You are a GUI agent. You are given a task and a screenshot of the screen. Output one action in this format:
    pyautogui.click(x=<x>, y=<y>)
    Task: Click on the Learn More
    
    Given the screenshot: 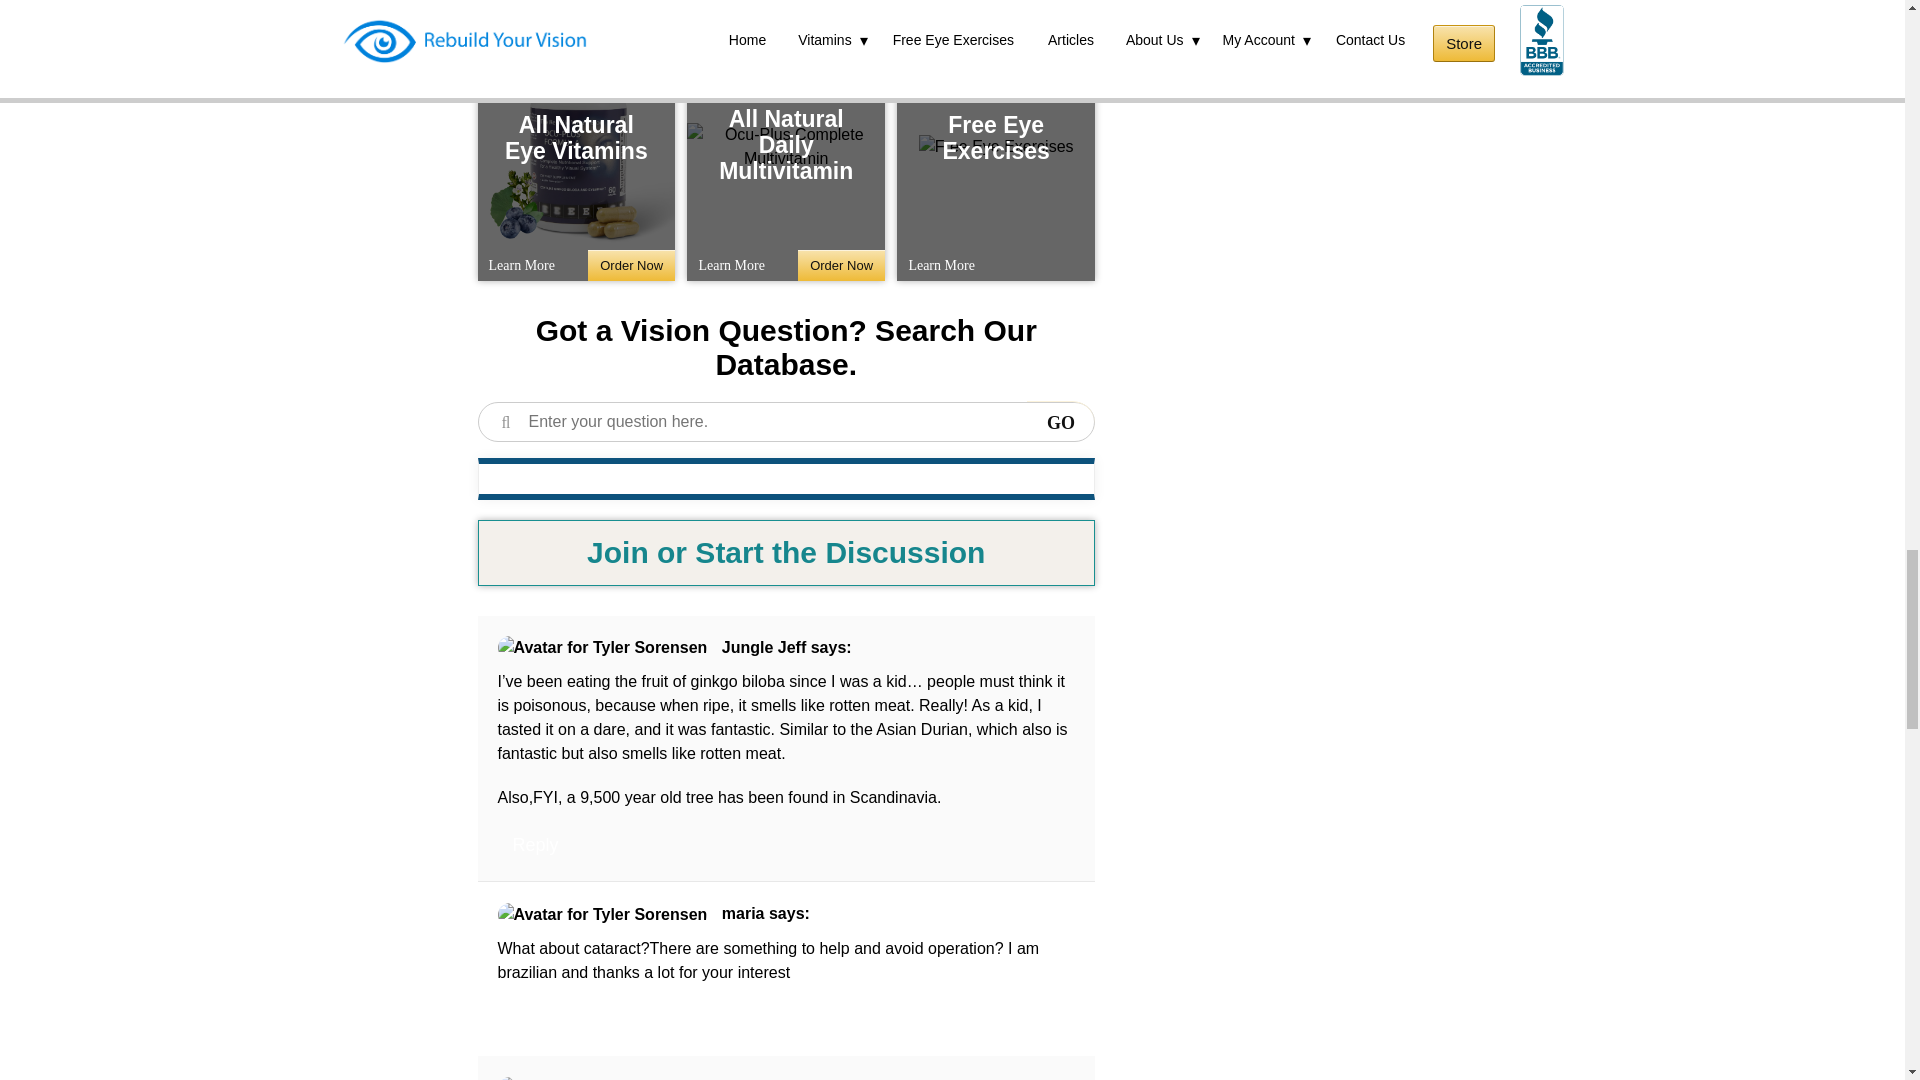 What is the action you would take?
    pyautogui.click(x=731, y=264)
    